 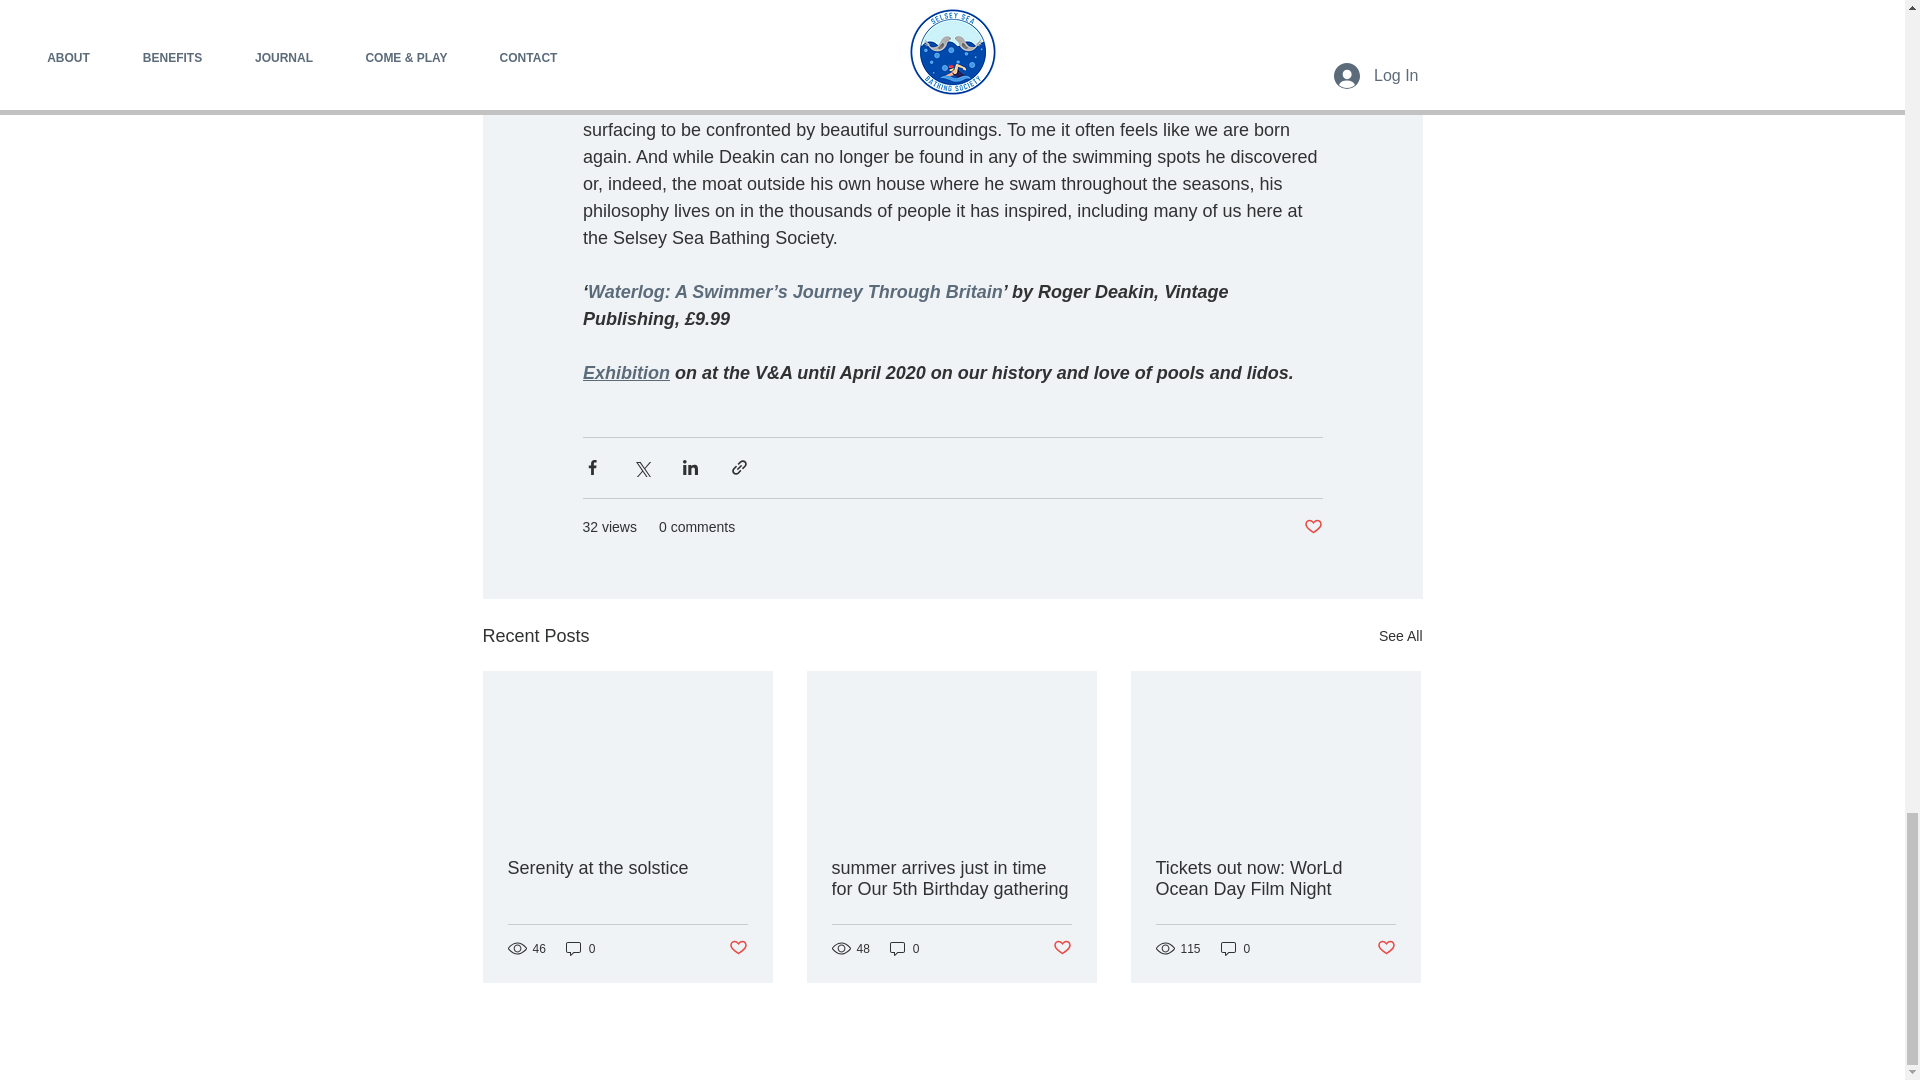 I want to click on Exhibition, so click(x=624, y=372).